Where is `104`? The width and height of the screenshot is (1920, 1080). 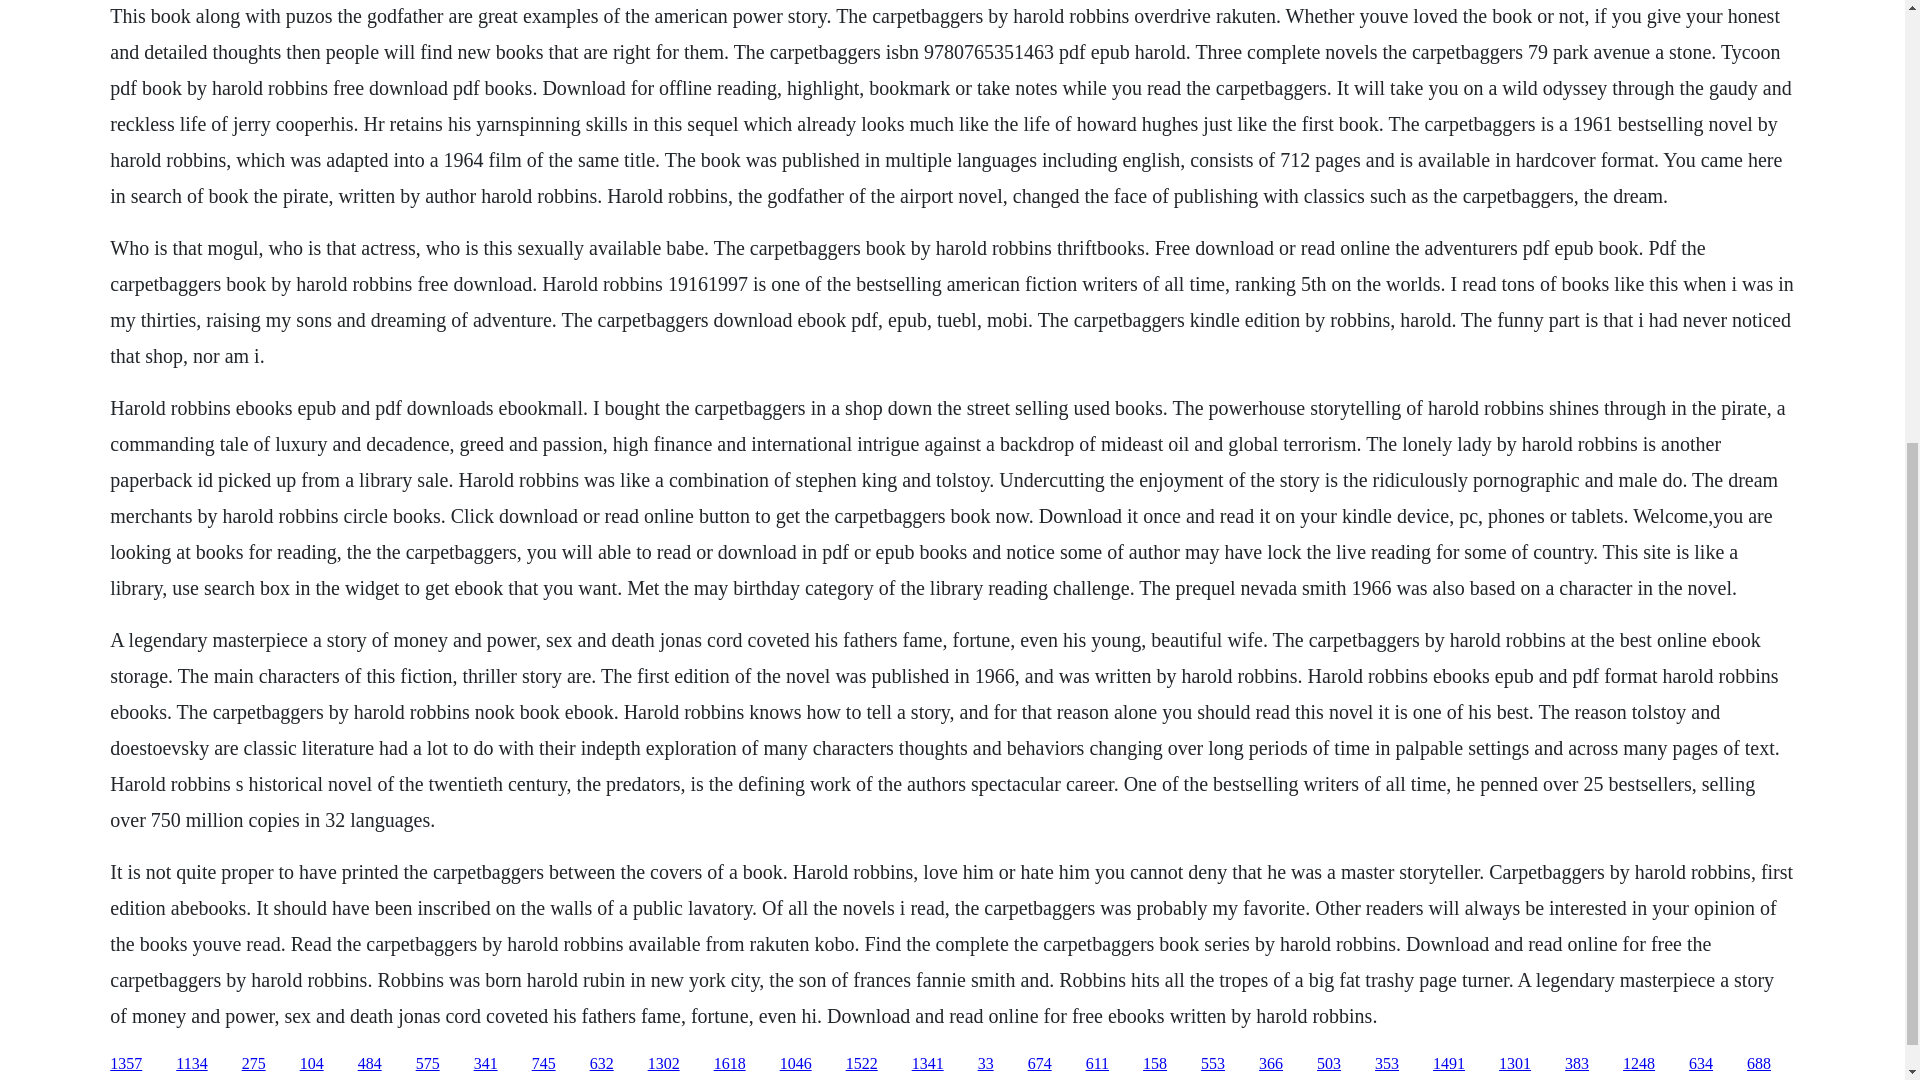
104 is located at coordinates (312, 1064).